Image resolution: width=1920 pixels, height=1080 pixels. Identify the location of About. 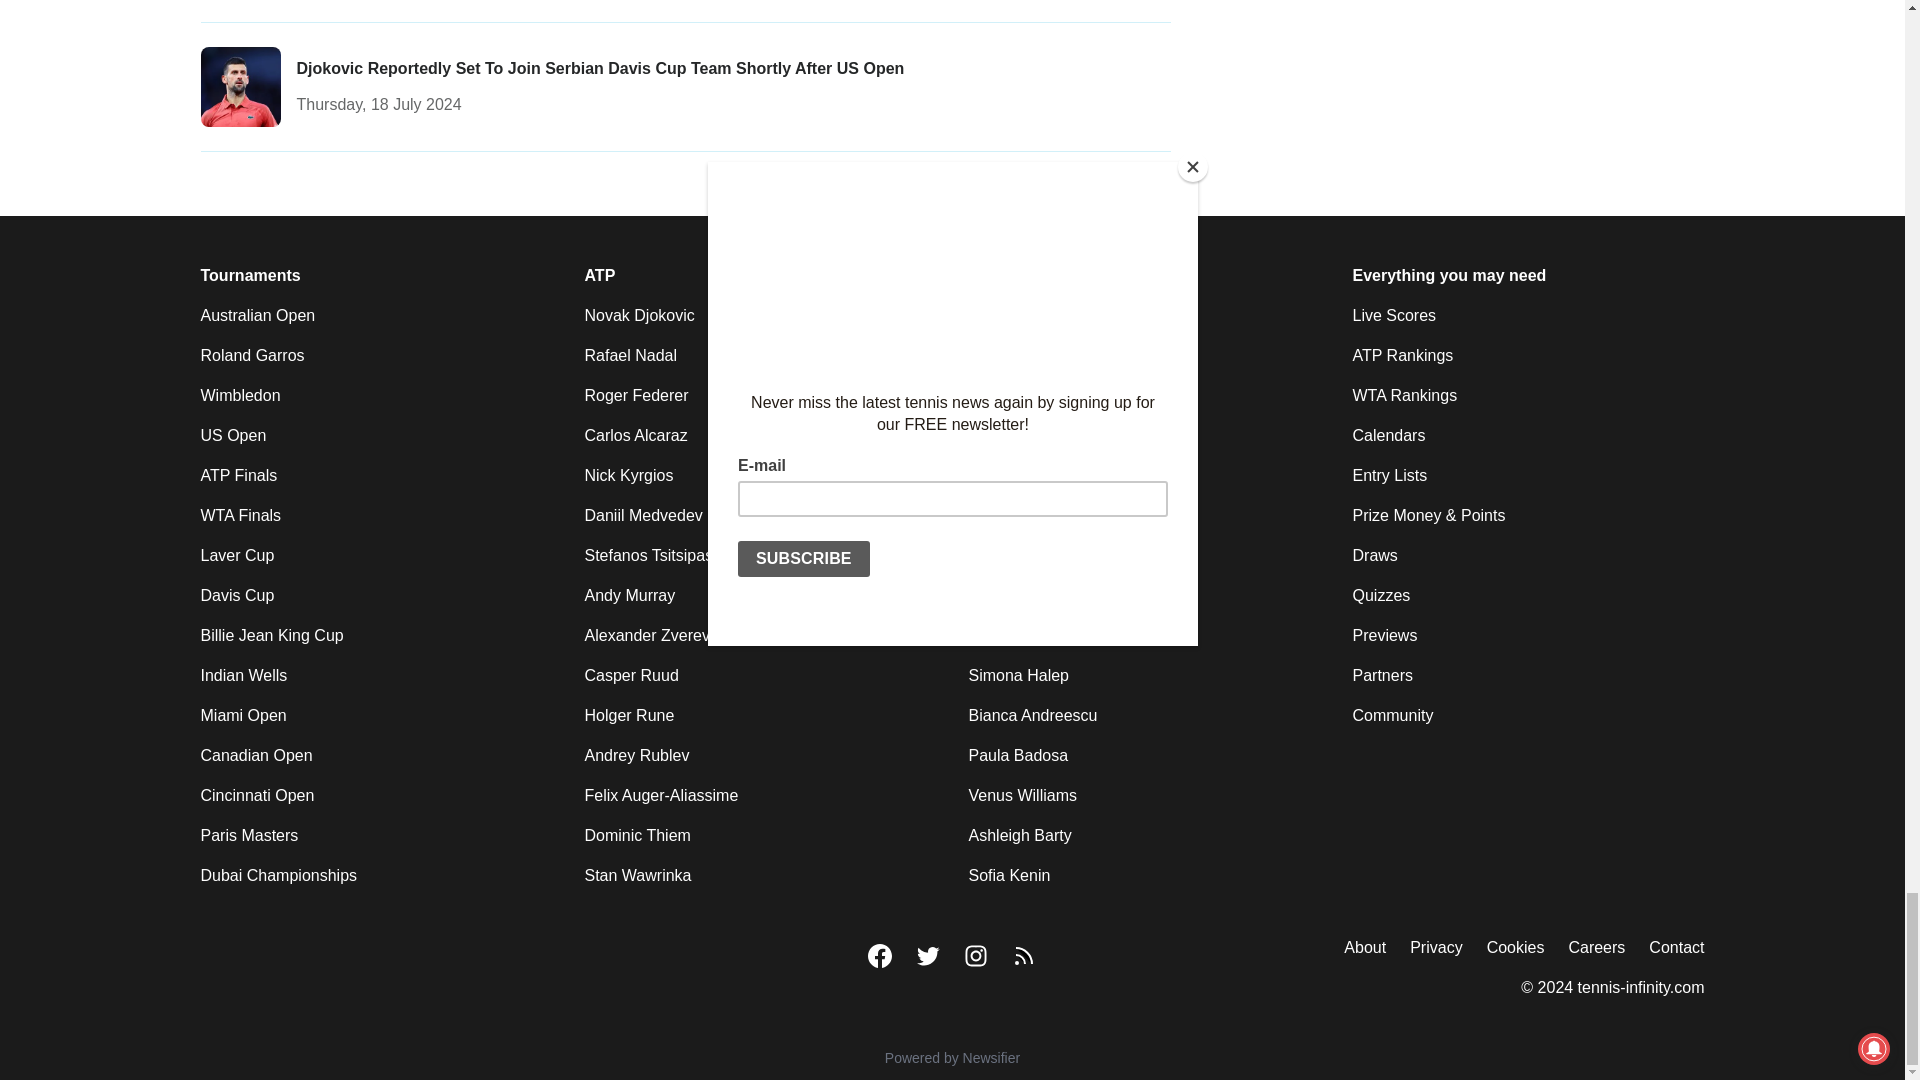
(1365, 948).